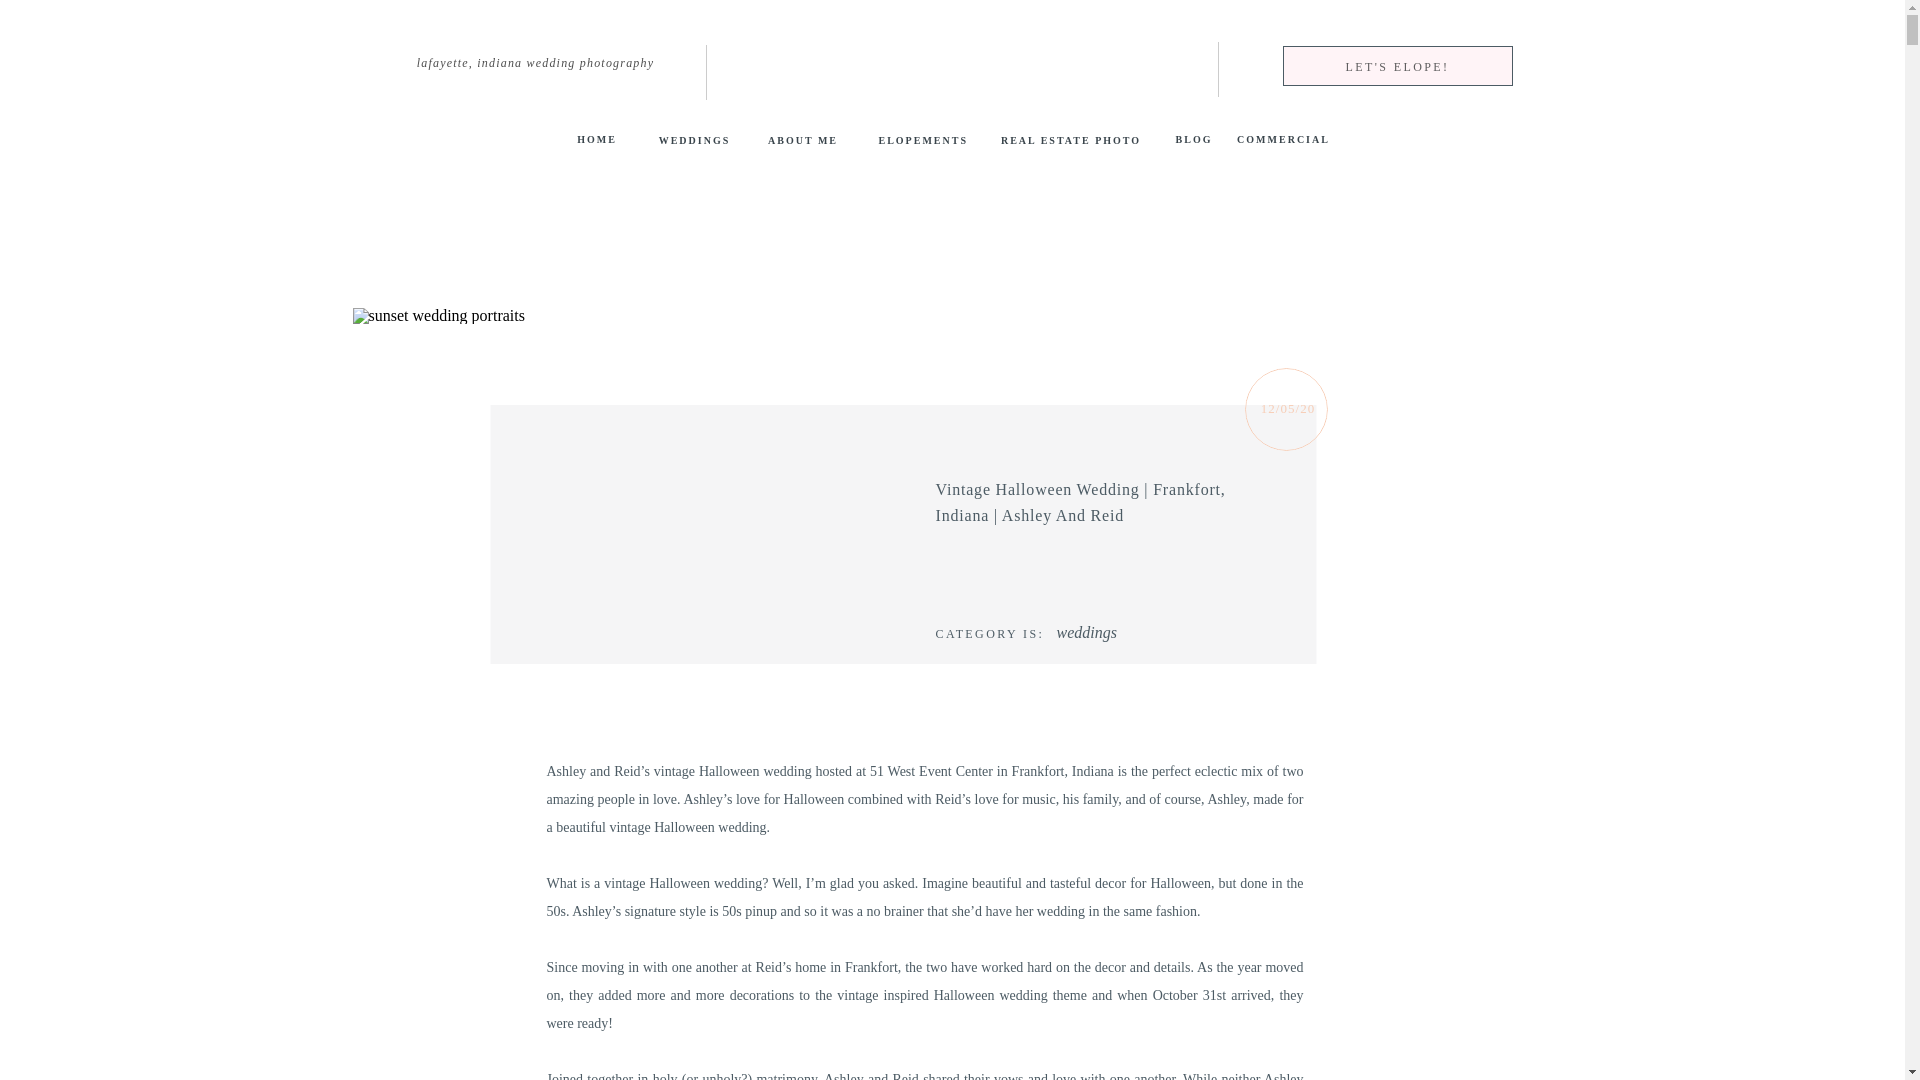  What do you see at coordinates (694, 144) in the screenshot?
I see `WEDDINGS` at bounding box center [694, 144].